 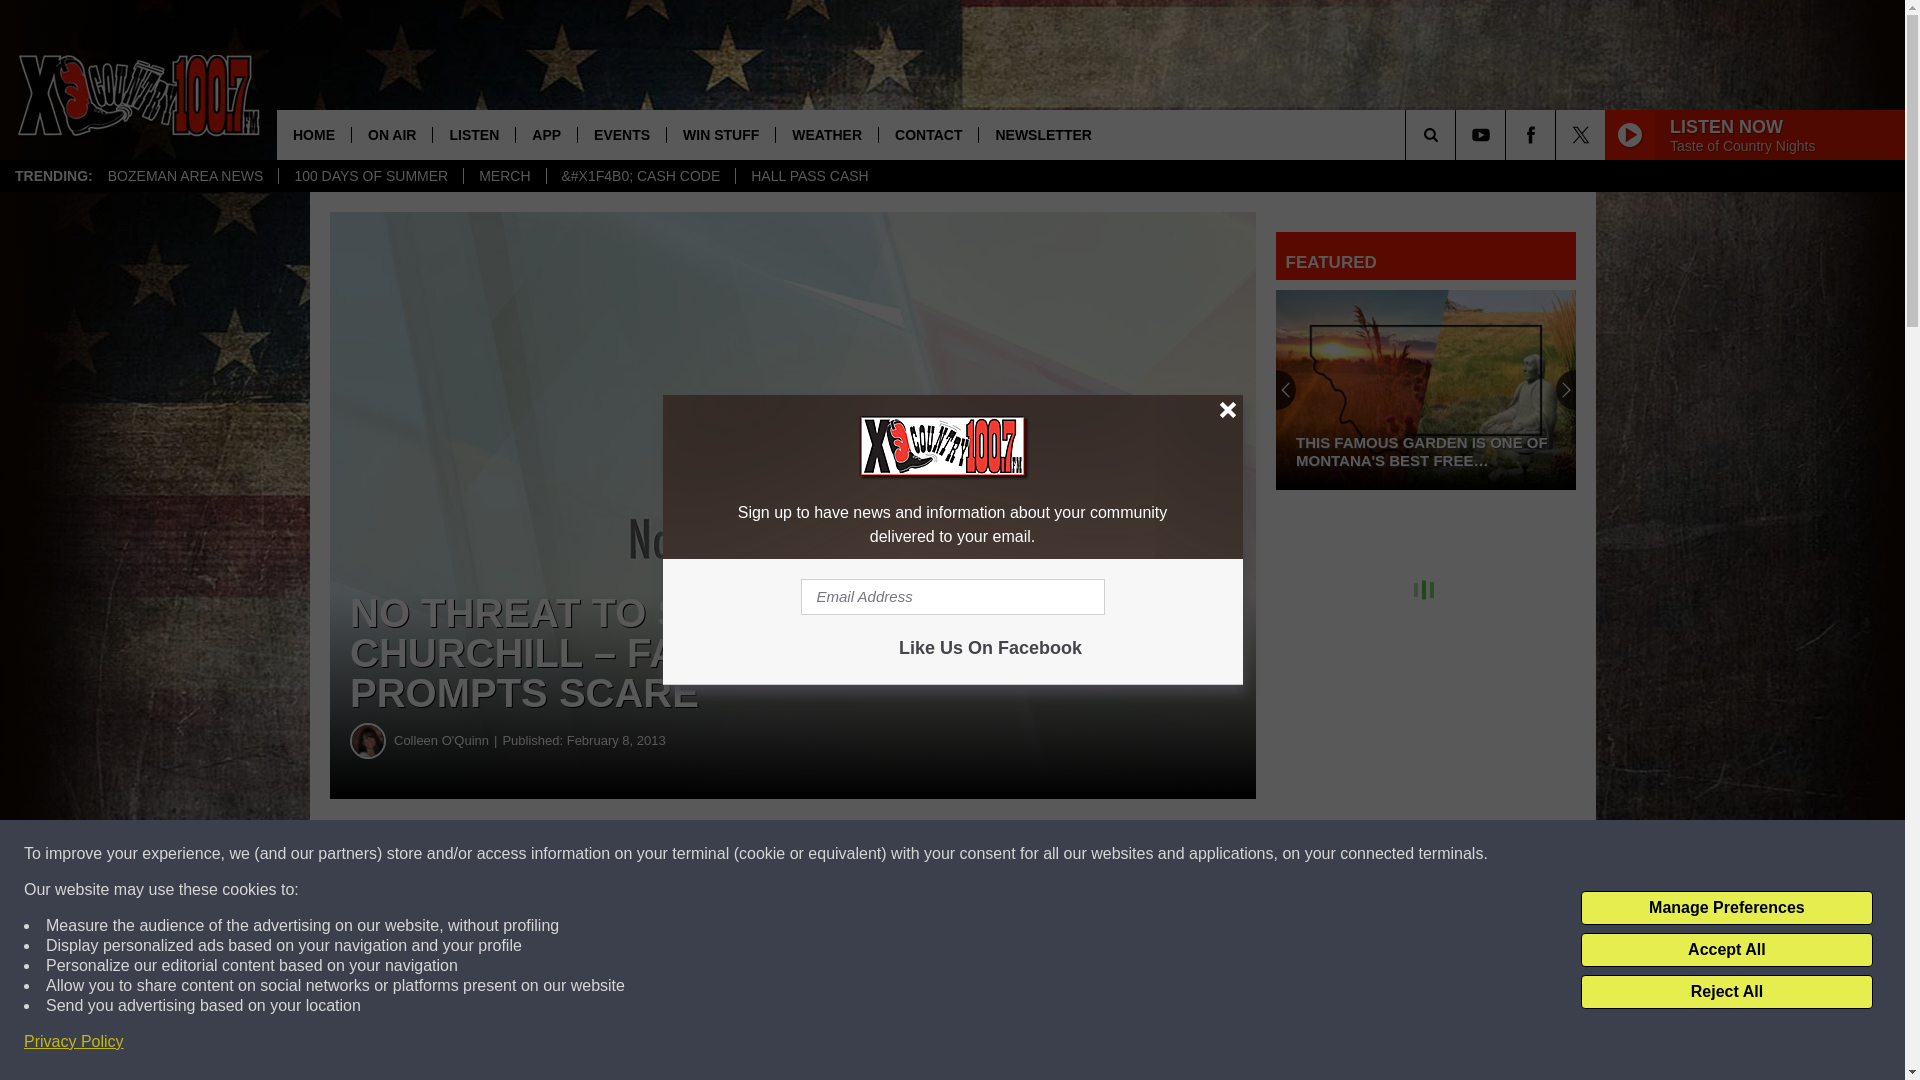 I want to click on Email Address, so click(x=952, y=596).